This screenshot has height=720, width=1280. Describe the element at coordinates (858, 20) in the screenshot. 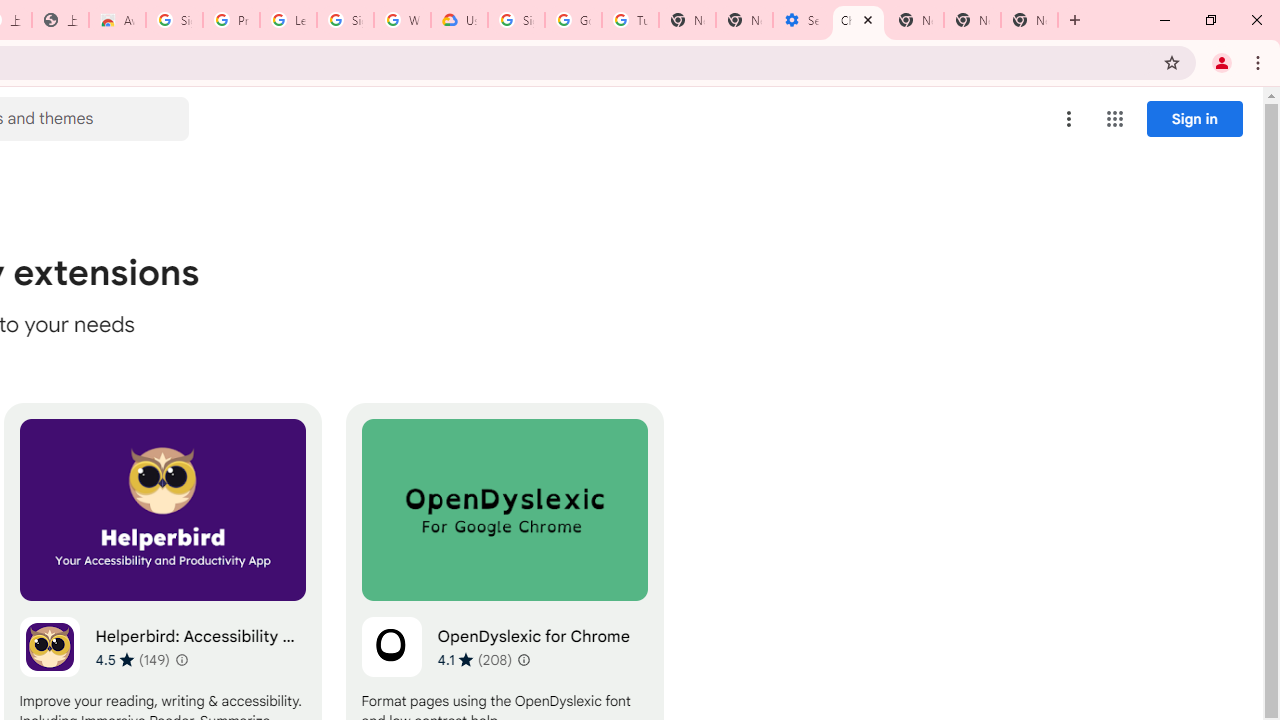

I see `Chrome Web Store - Accessibility extensions` at that location.